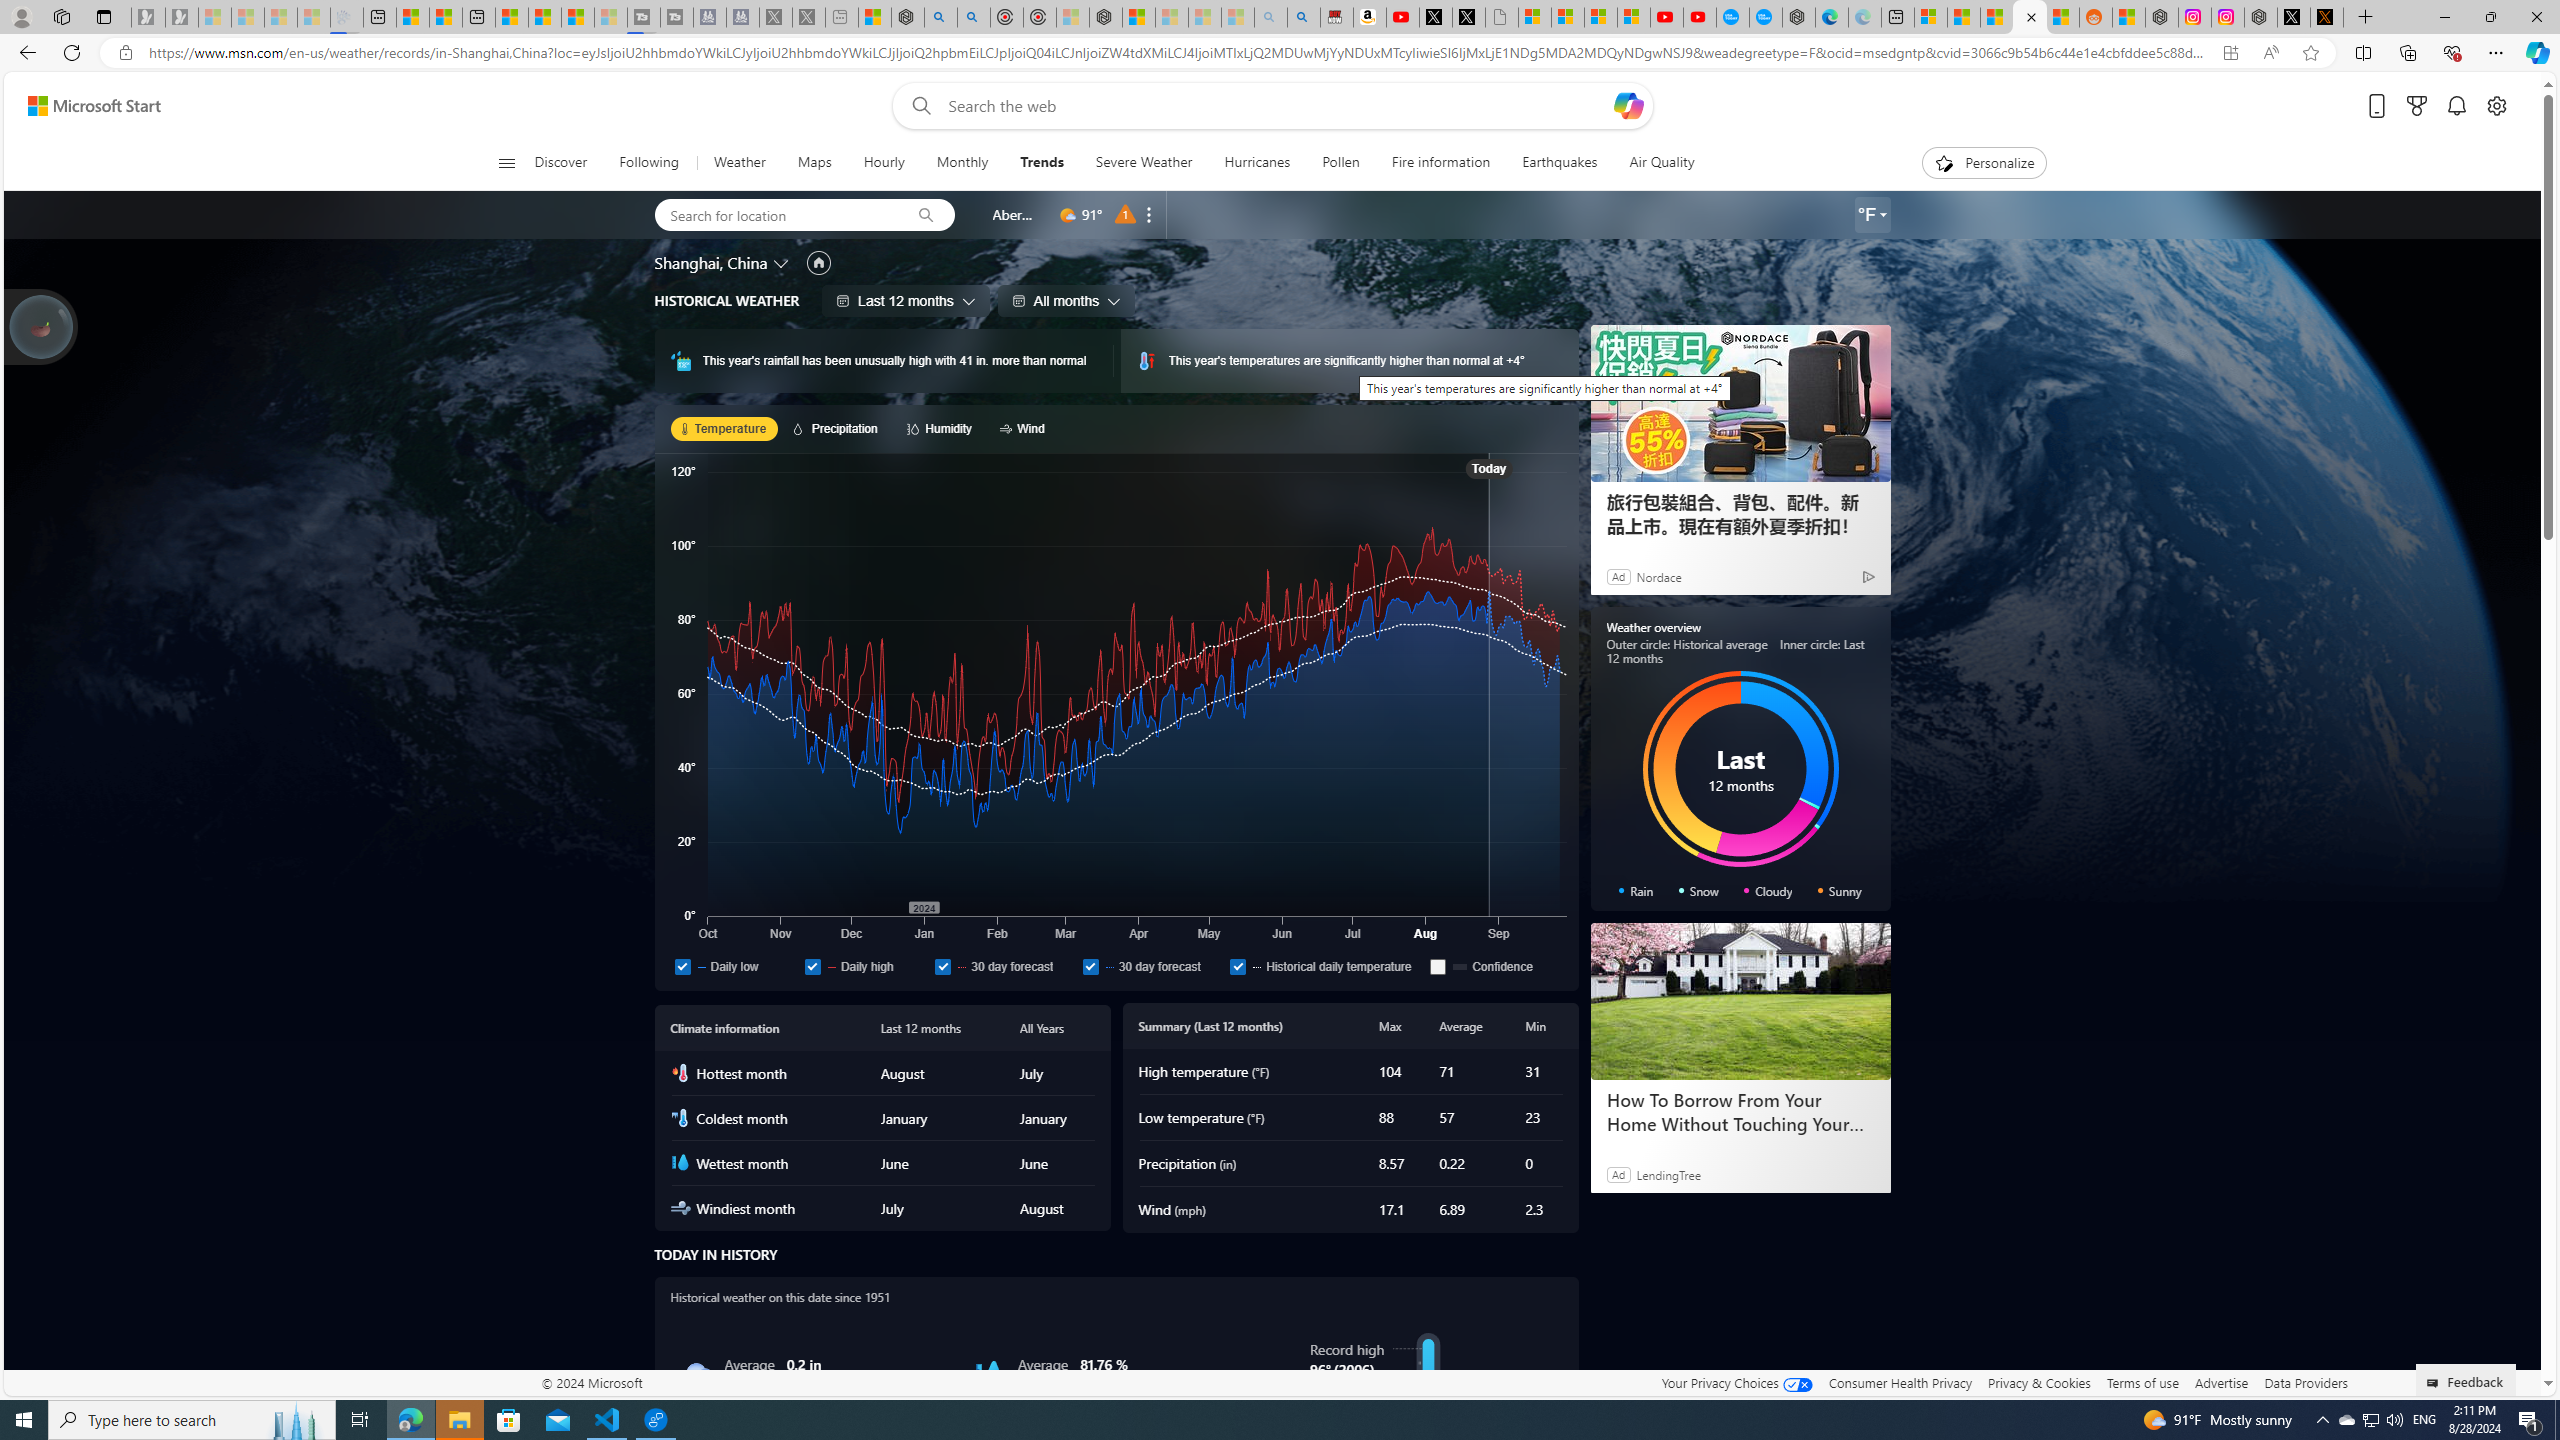 This screenshot has height=1440, width=2560. Describe the element at coordinates (864, 966) in the screenshot. I see `Daily high` at that location.